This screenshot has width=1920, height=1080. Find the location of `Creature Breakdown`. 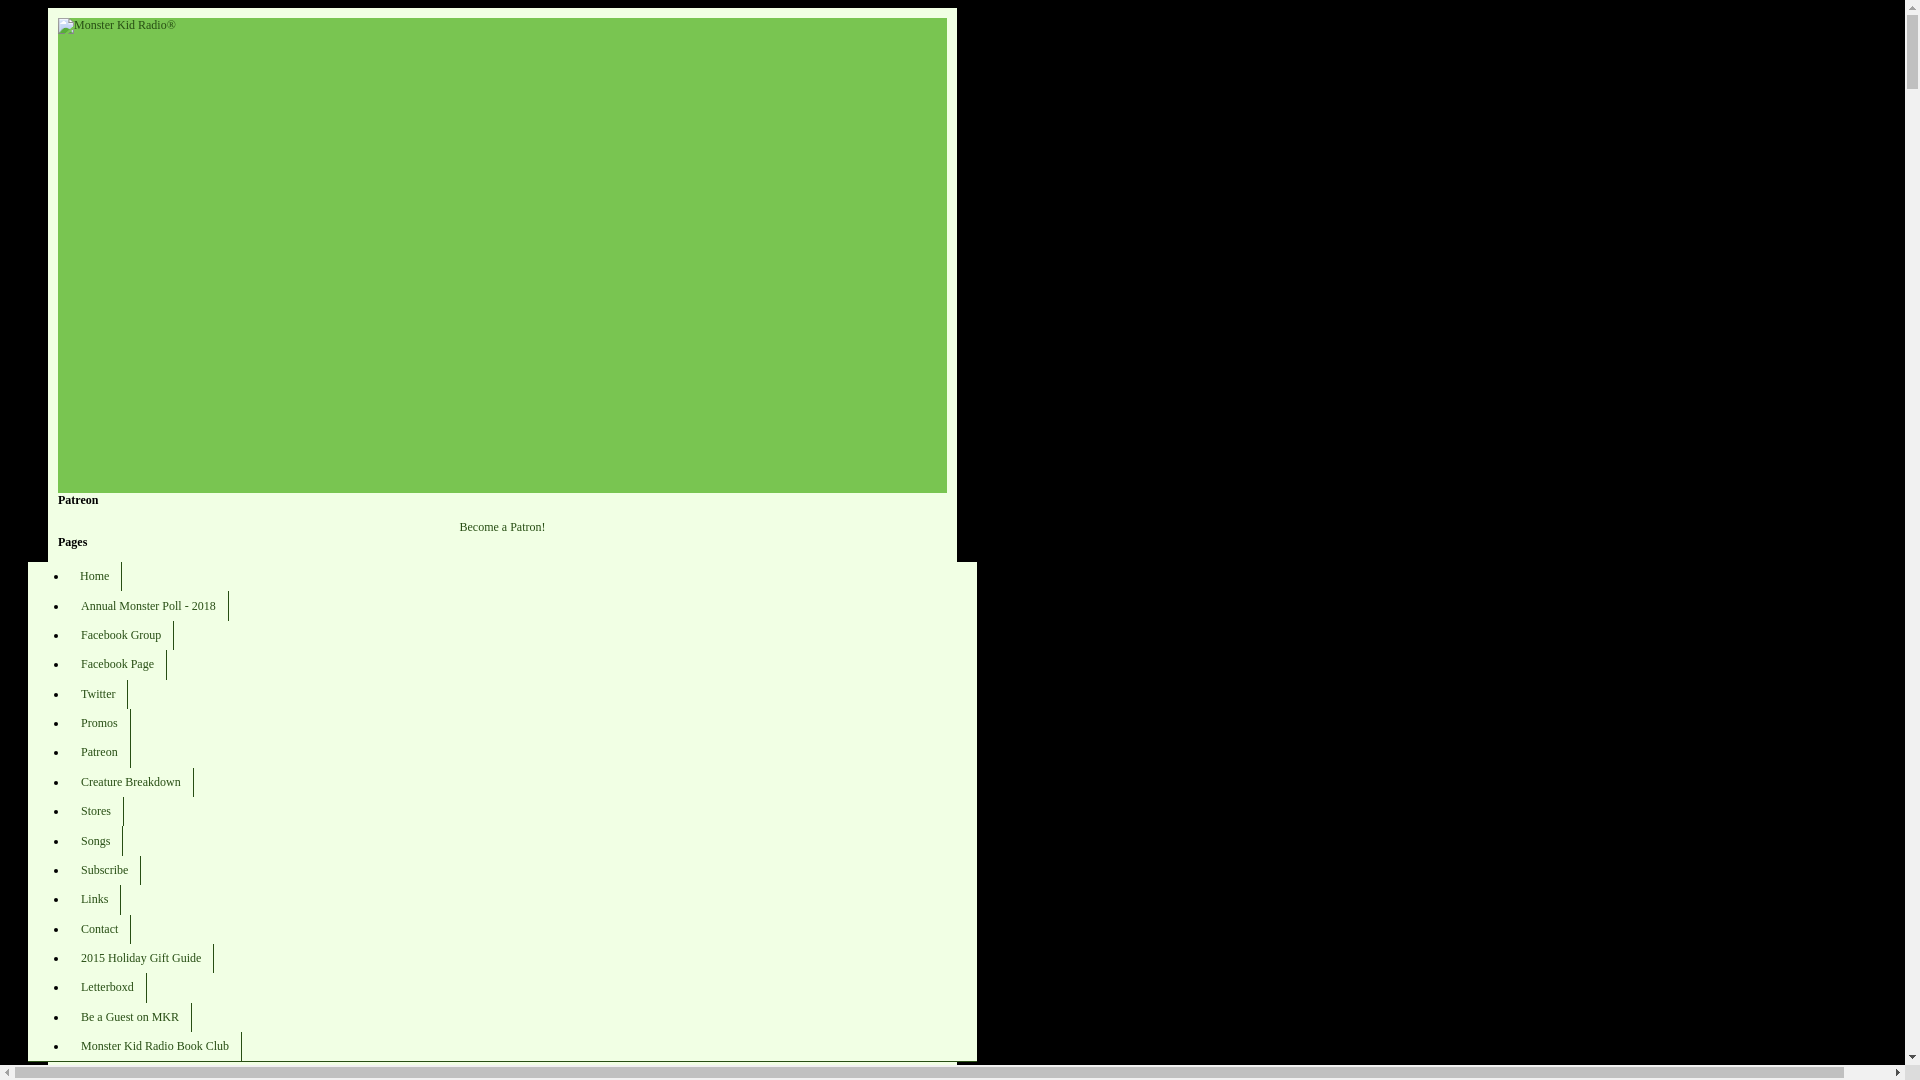

Creature Breakdown is located at coordinates (130, 782).